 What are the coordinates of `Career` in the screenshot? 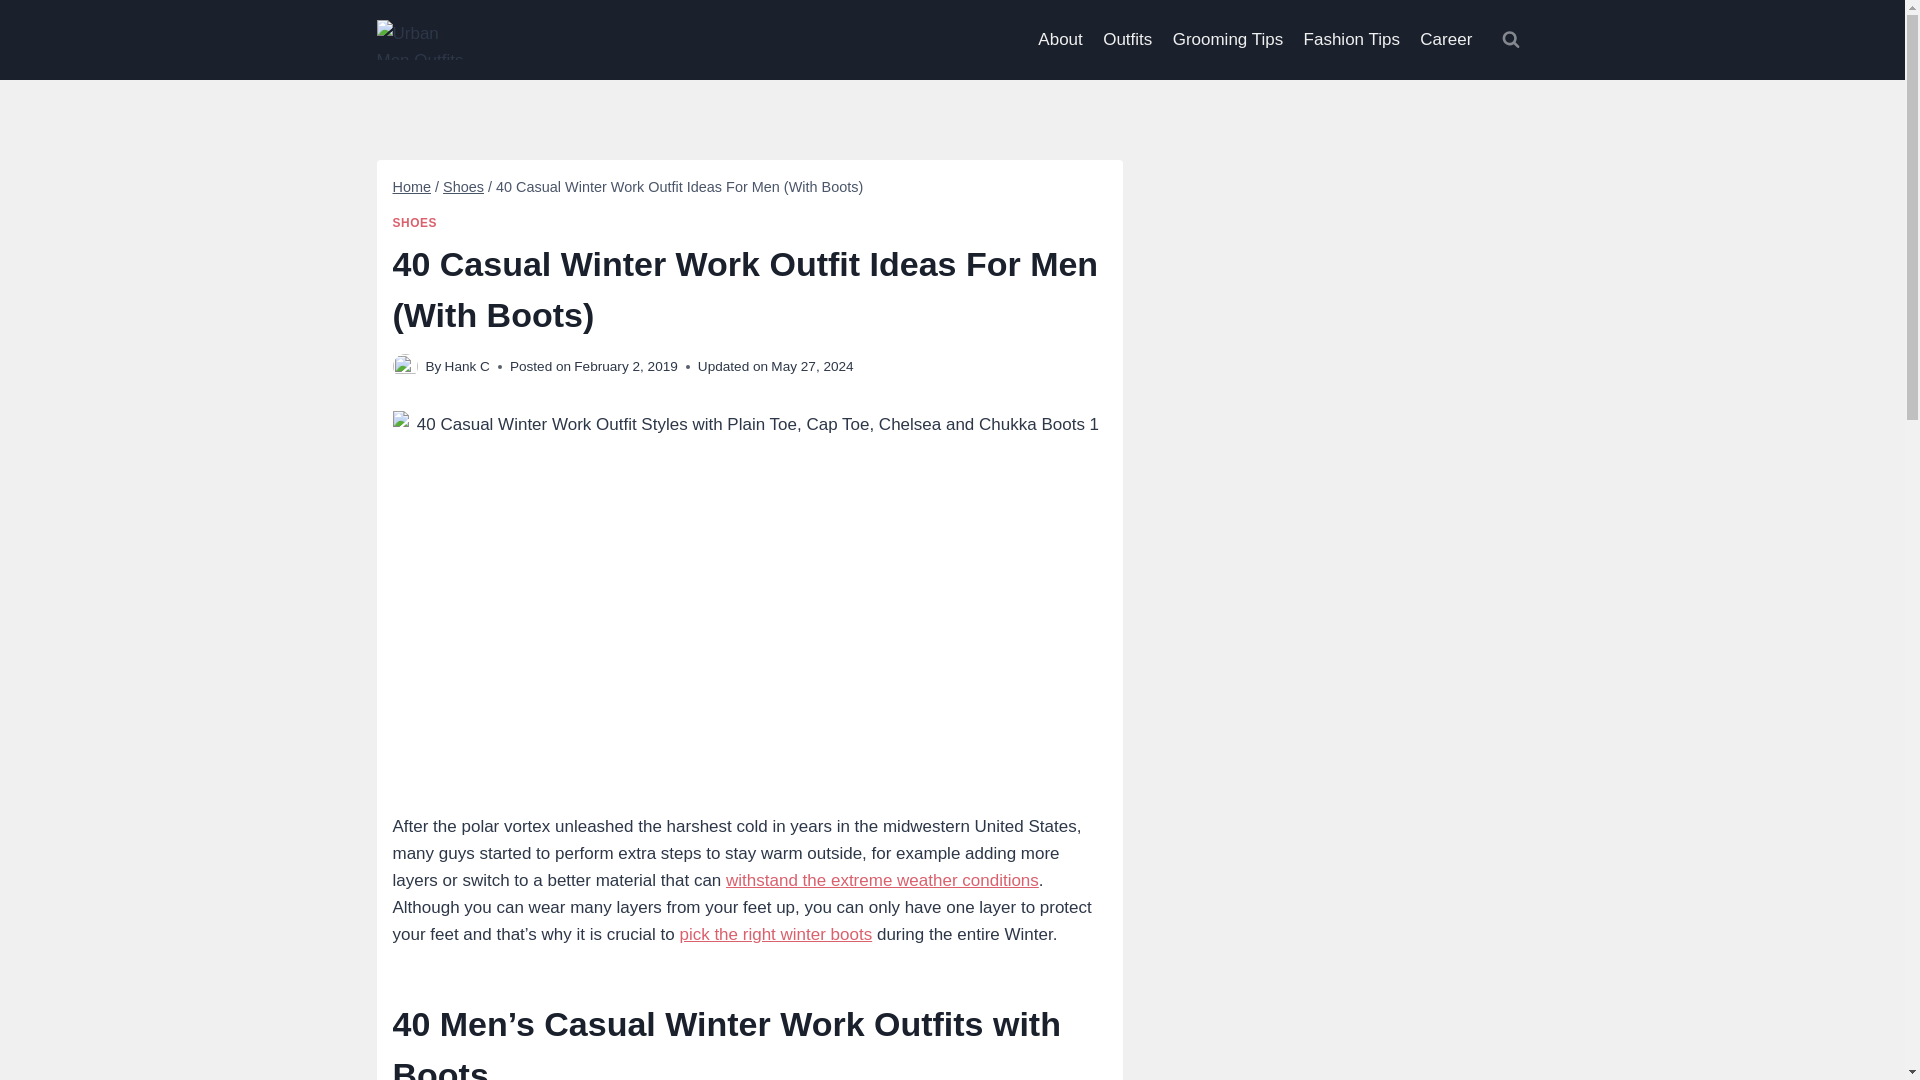 It's located at (1446, 40).